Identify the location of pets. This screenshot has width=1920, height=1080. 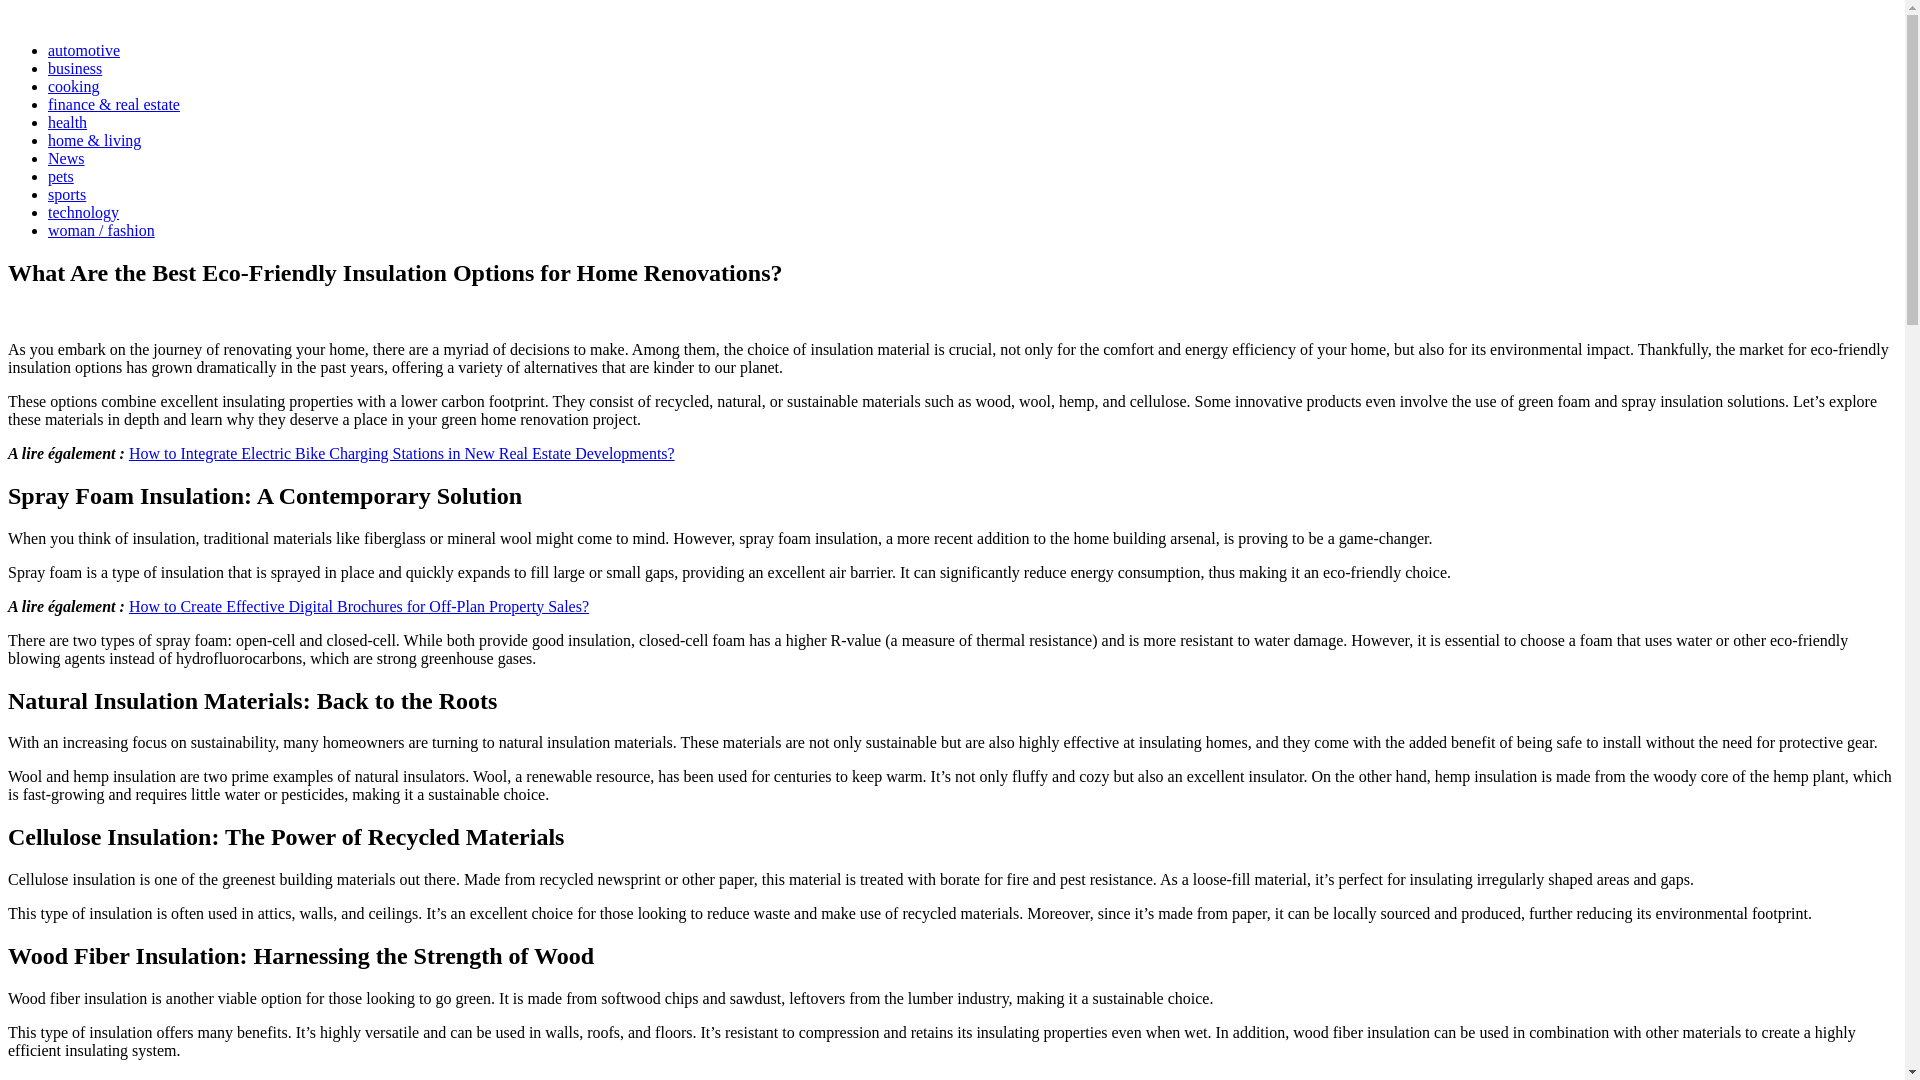
(61, 176).